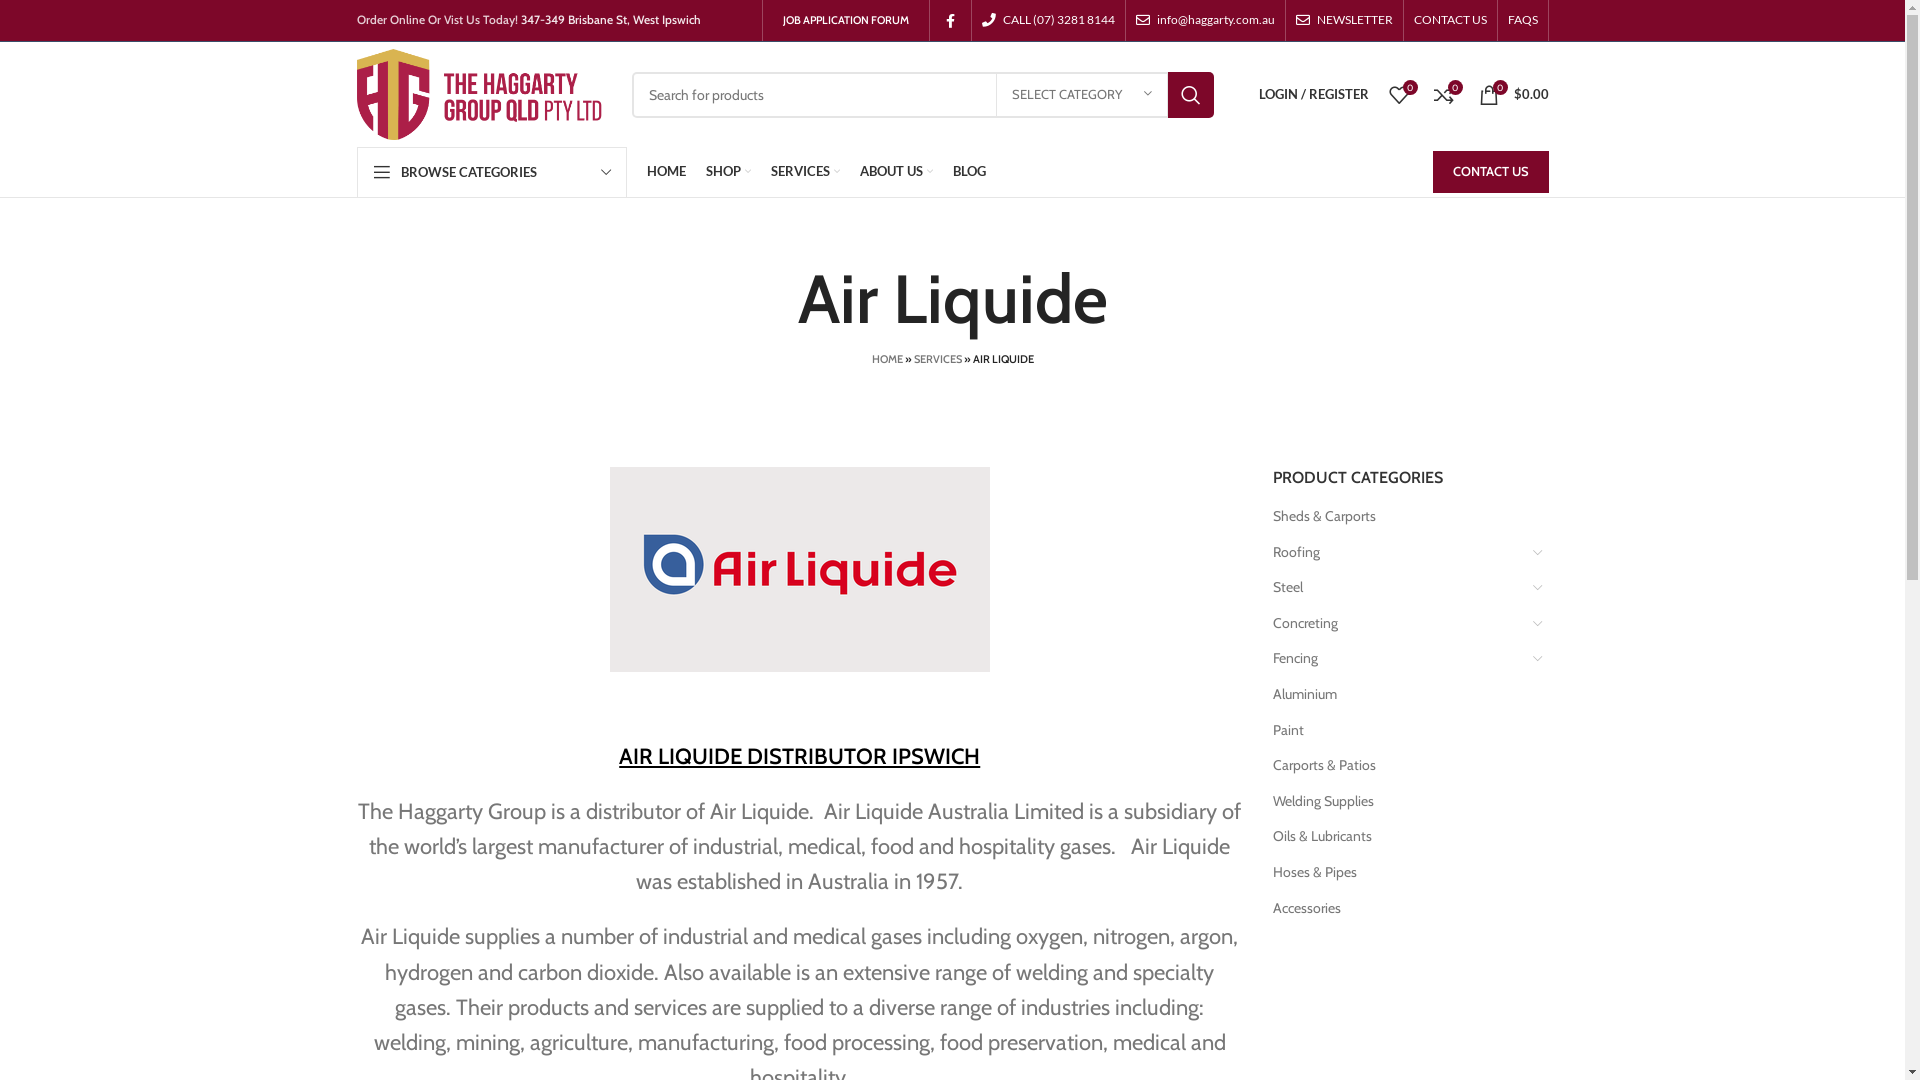 Image resolution: width=1920 pixels, height=1080 pixels. I want to click on Welding Supplies, so click(1398, 802).